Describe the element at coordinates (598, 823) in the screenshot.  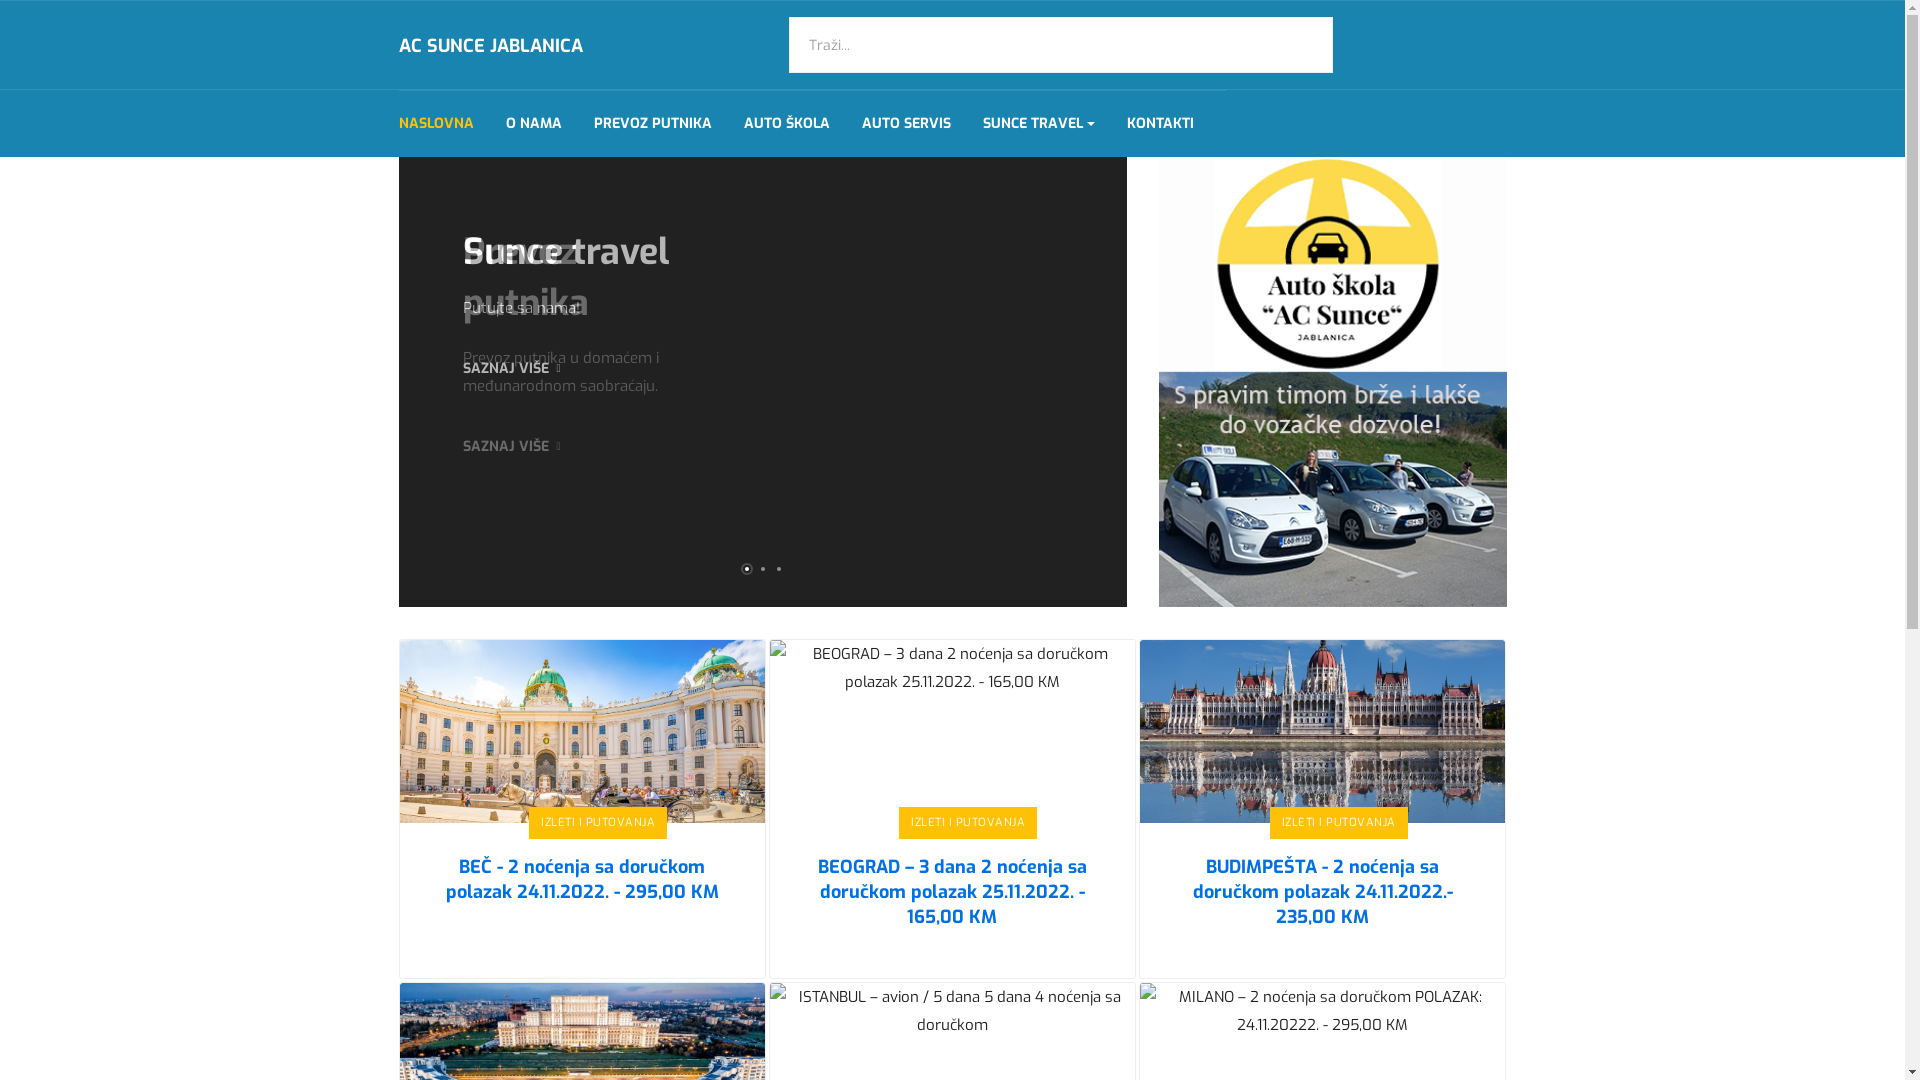
I see `IZLETI I PUTOVANJA` at that location.